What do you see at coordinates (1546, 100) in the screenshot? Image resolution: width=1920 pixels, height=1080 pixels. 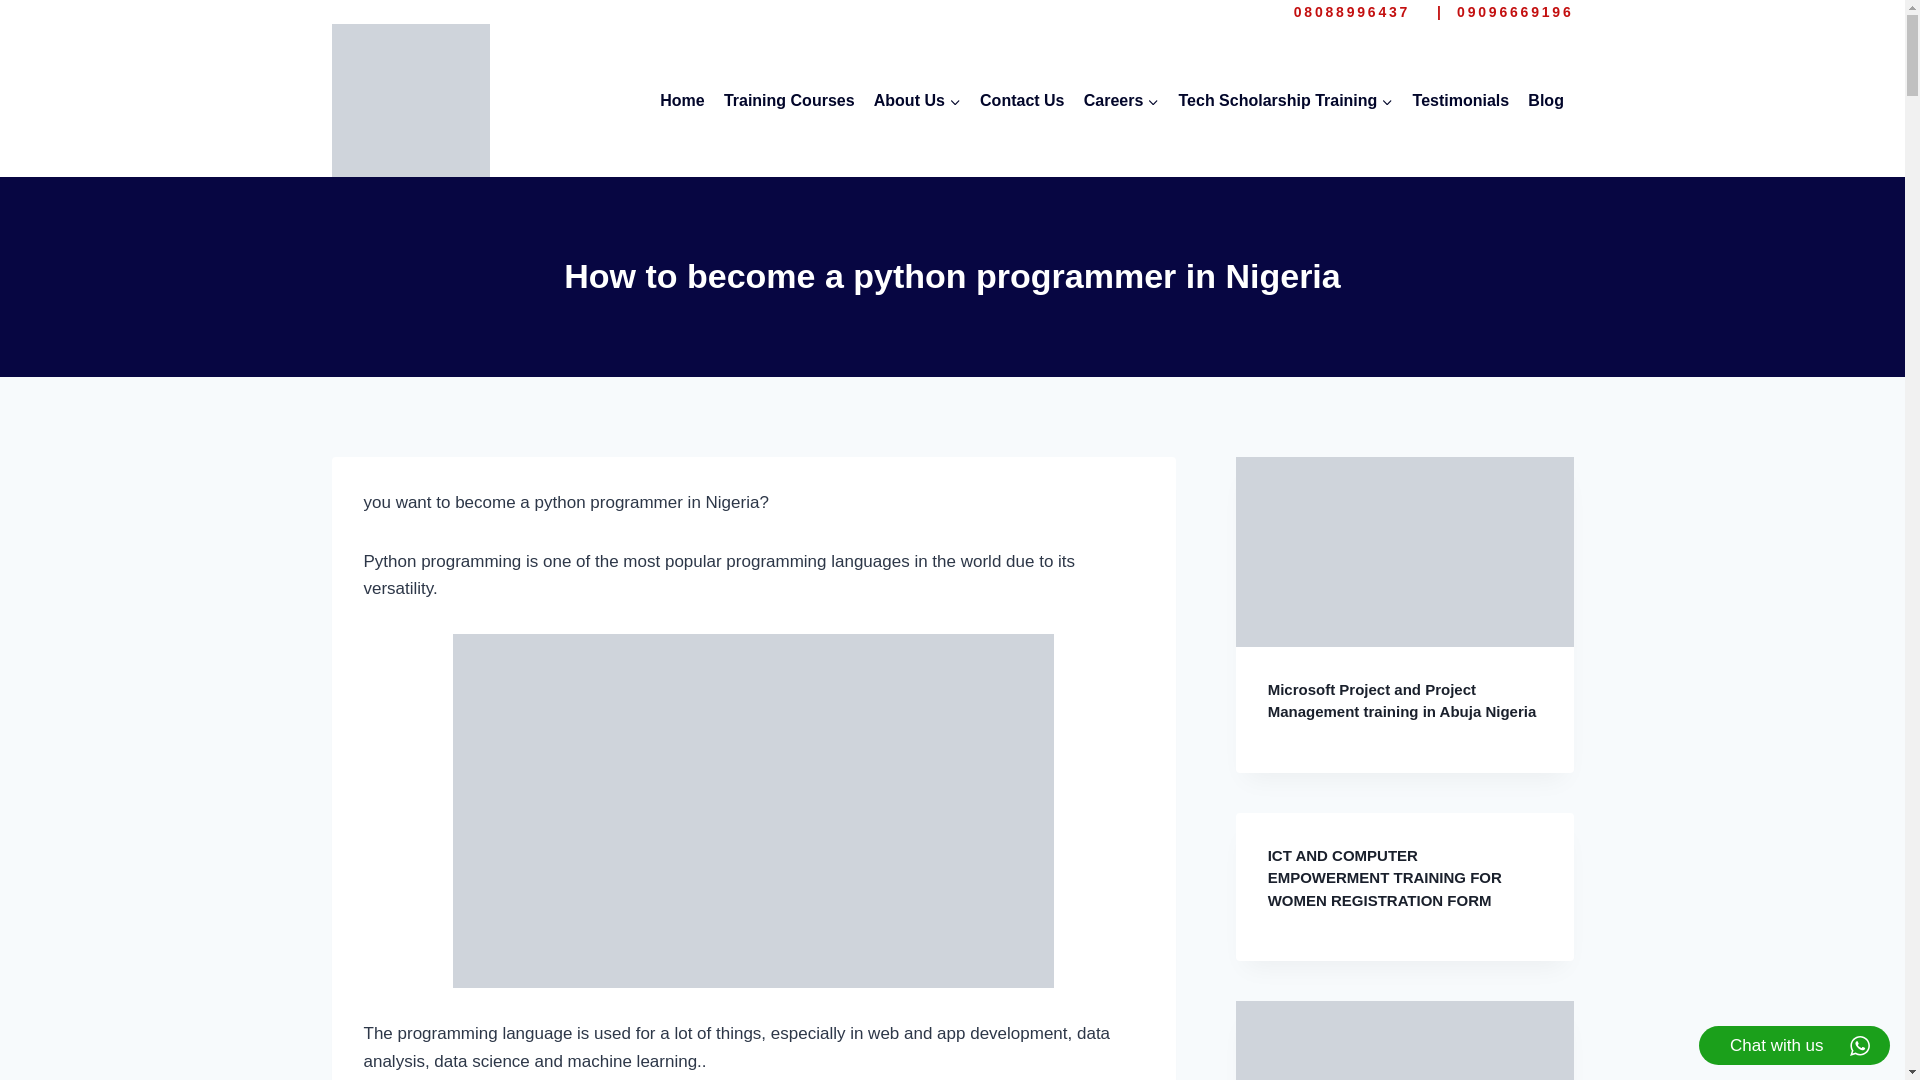 I see `Blog` at bounding box center [1546, 100].